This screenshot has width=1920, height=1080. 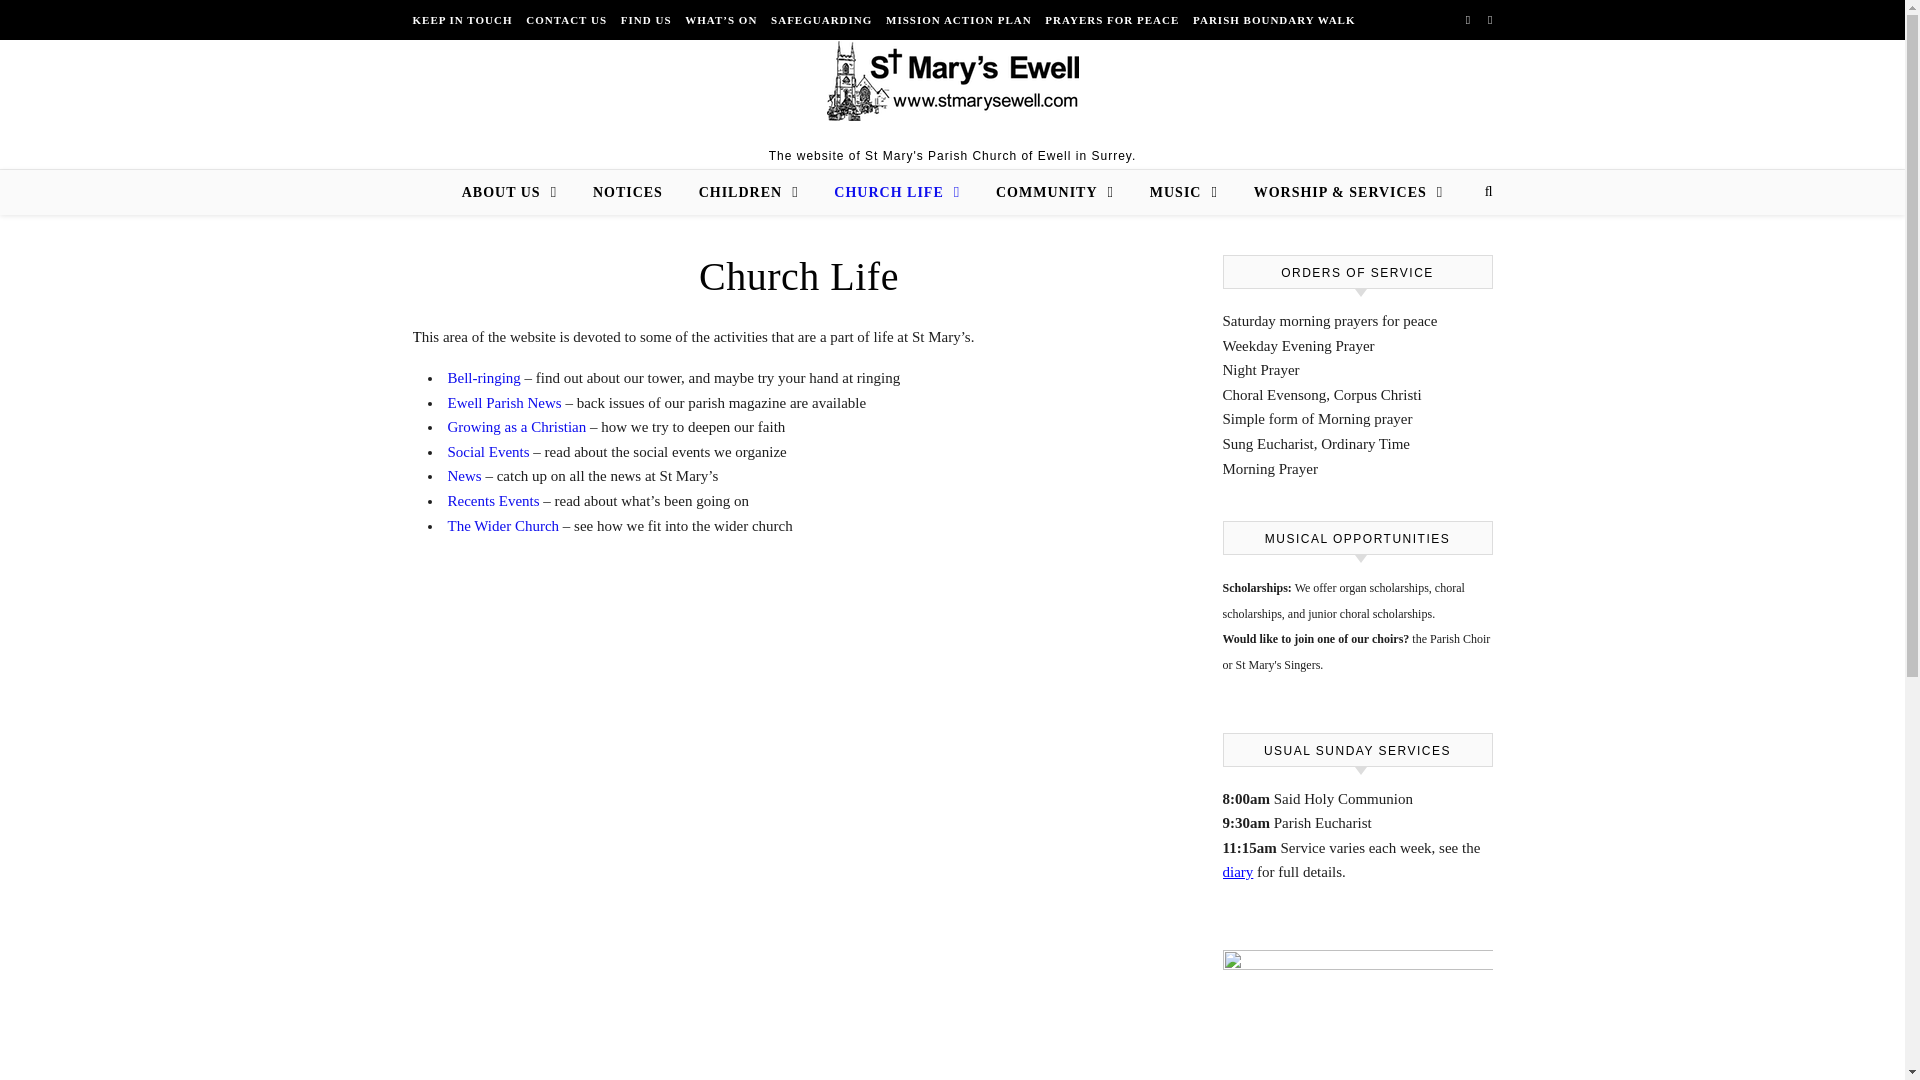 I want to click on CHURCH LIFE, so click(x=896, y=192).